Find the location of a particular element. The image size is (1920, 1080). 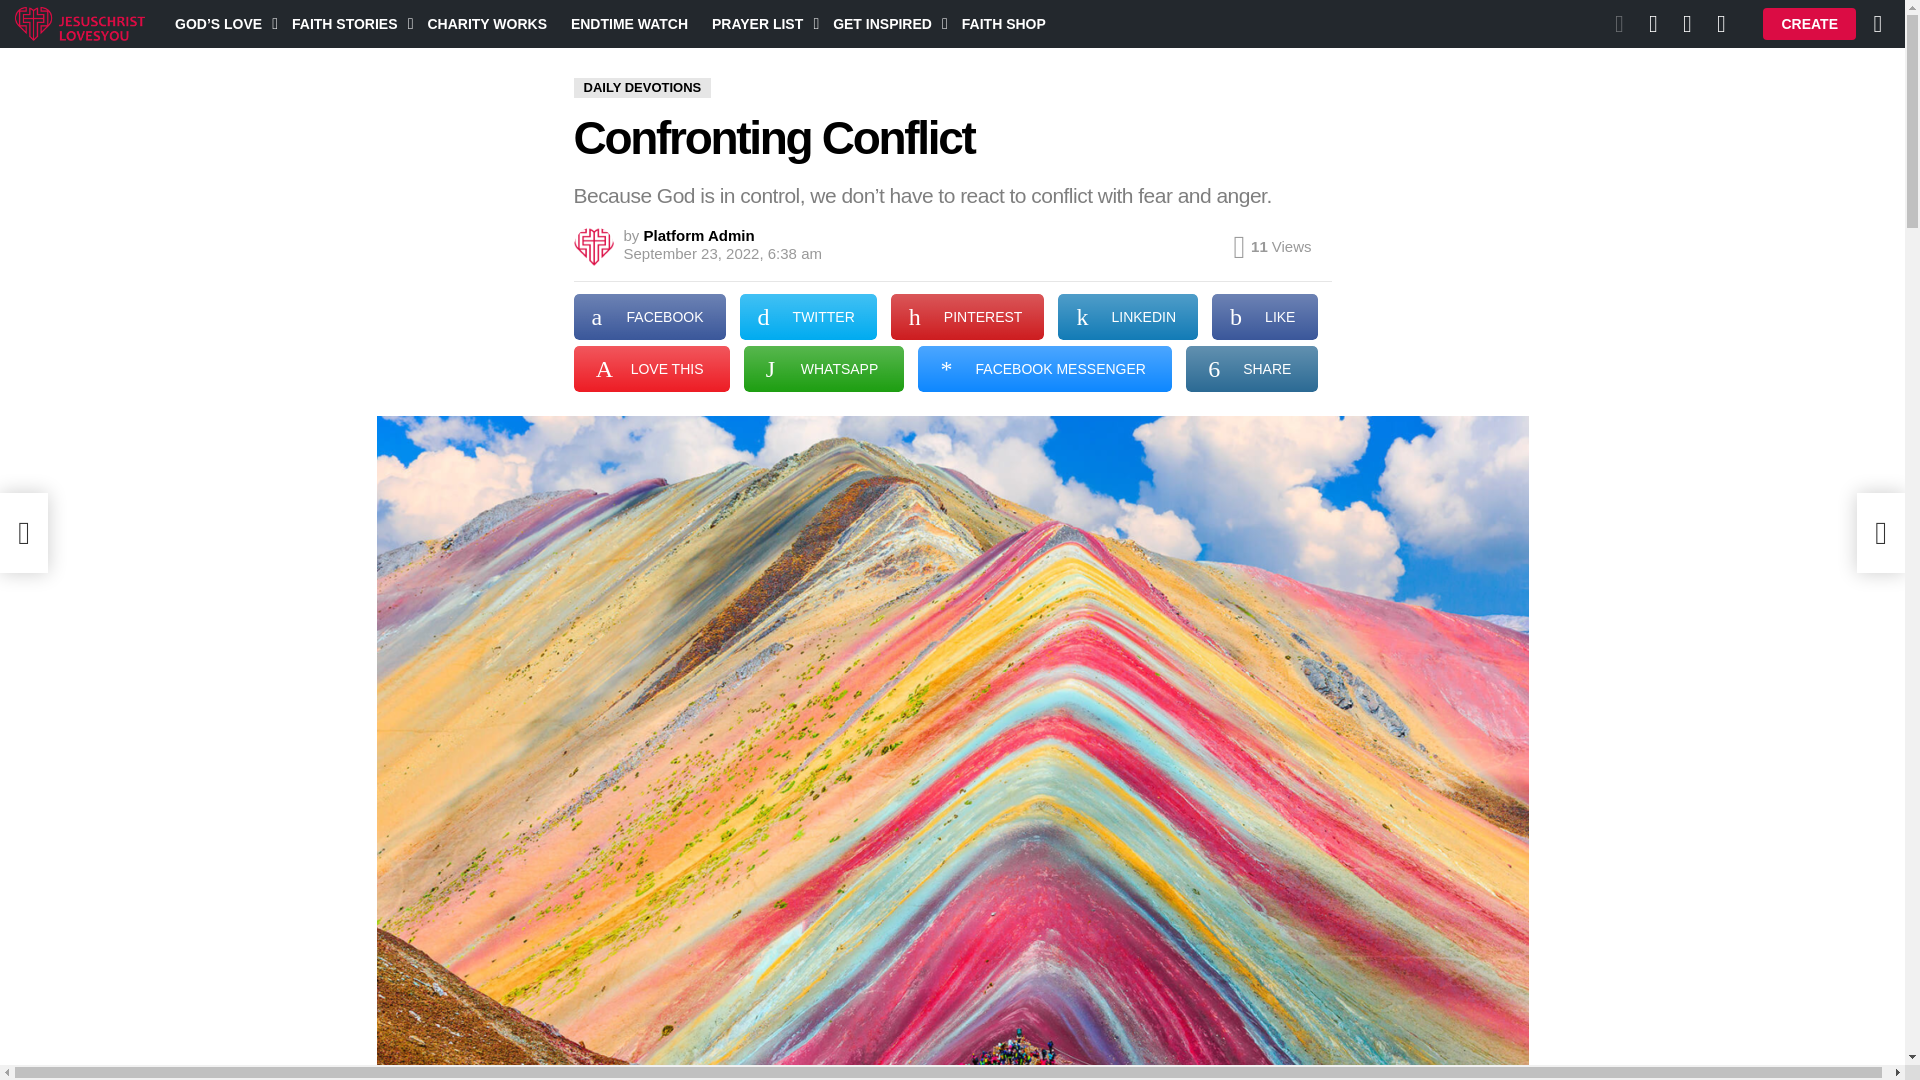

Share on Like is located at coordinates (1264, 316).